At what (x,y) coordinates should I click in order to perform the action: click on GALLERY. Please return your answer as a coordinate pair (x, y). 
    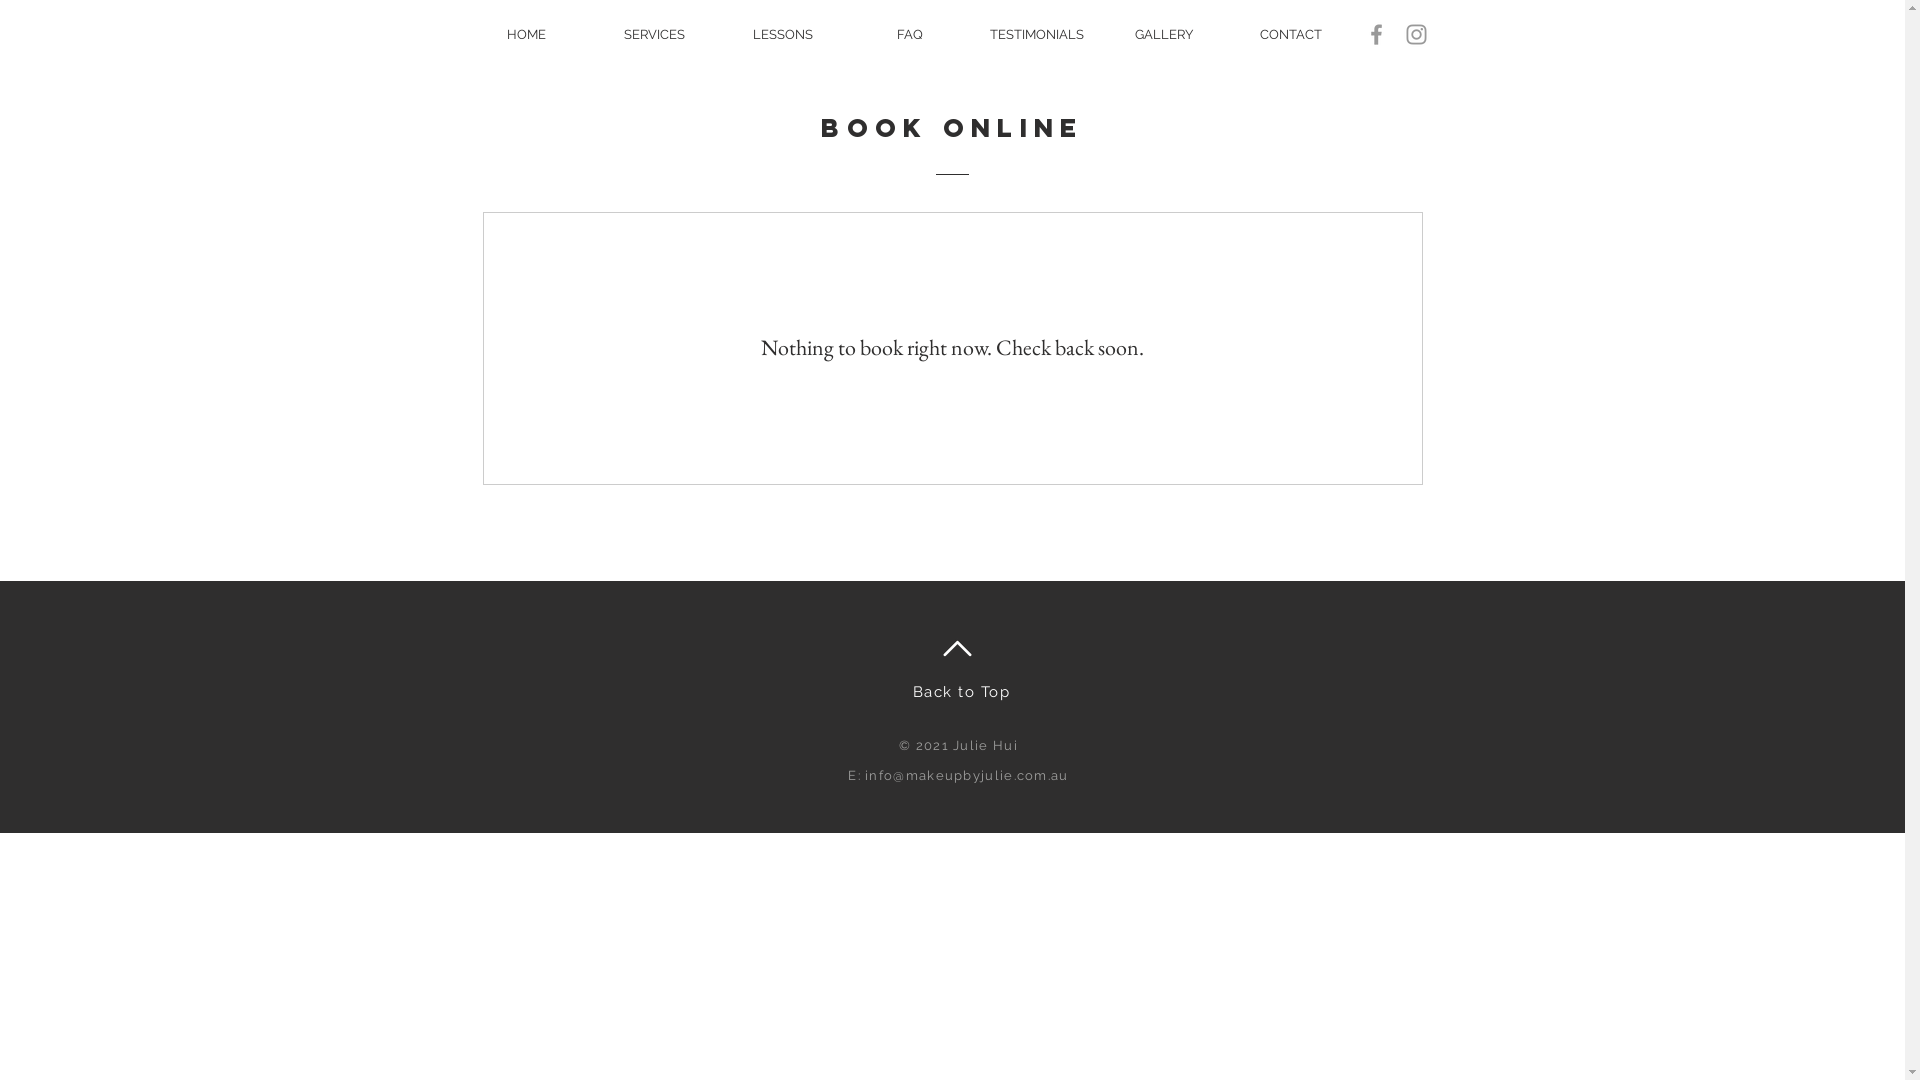
    Looking at the image, I should click on (1164, 34).